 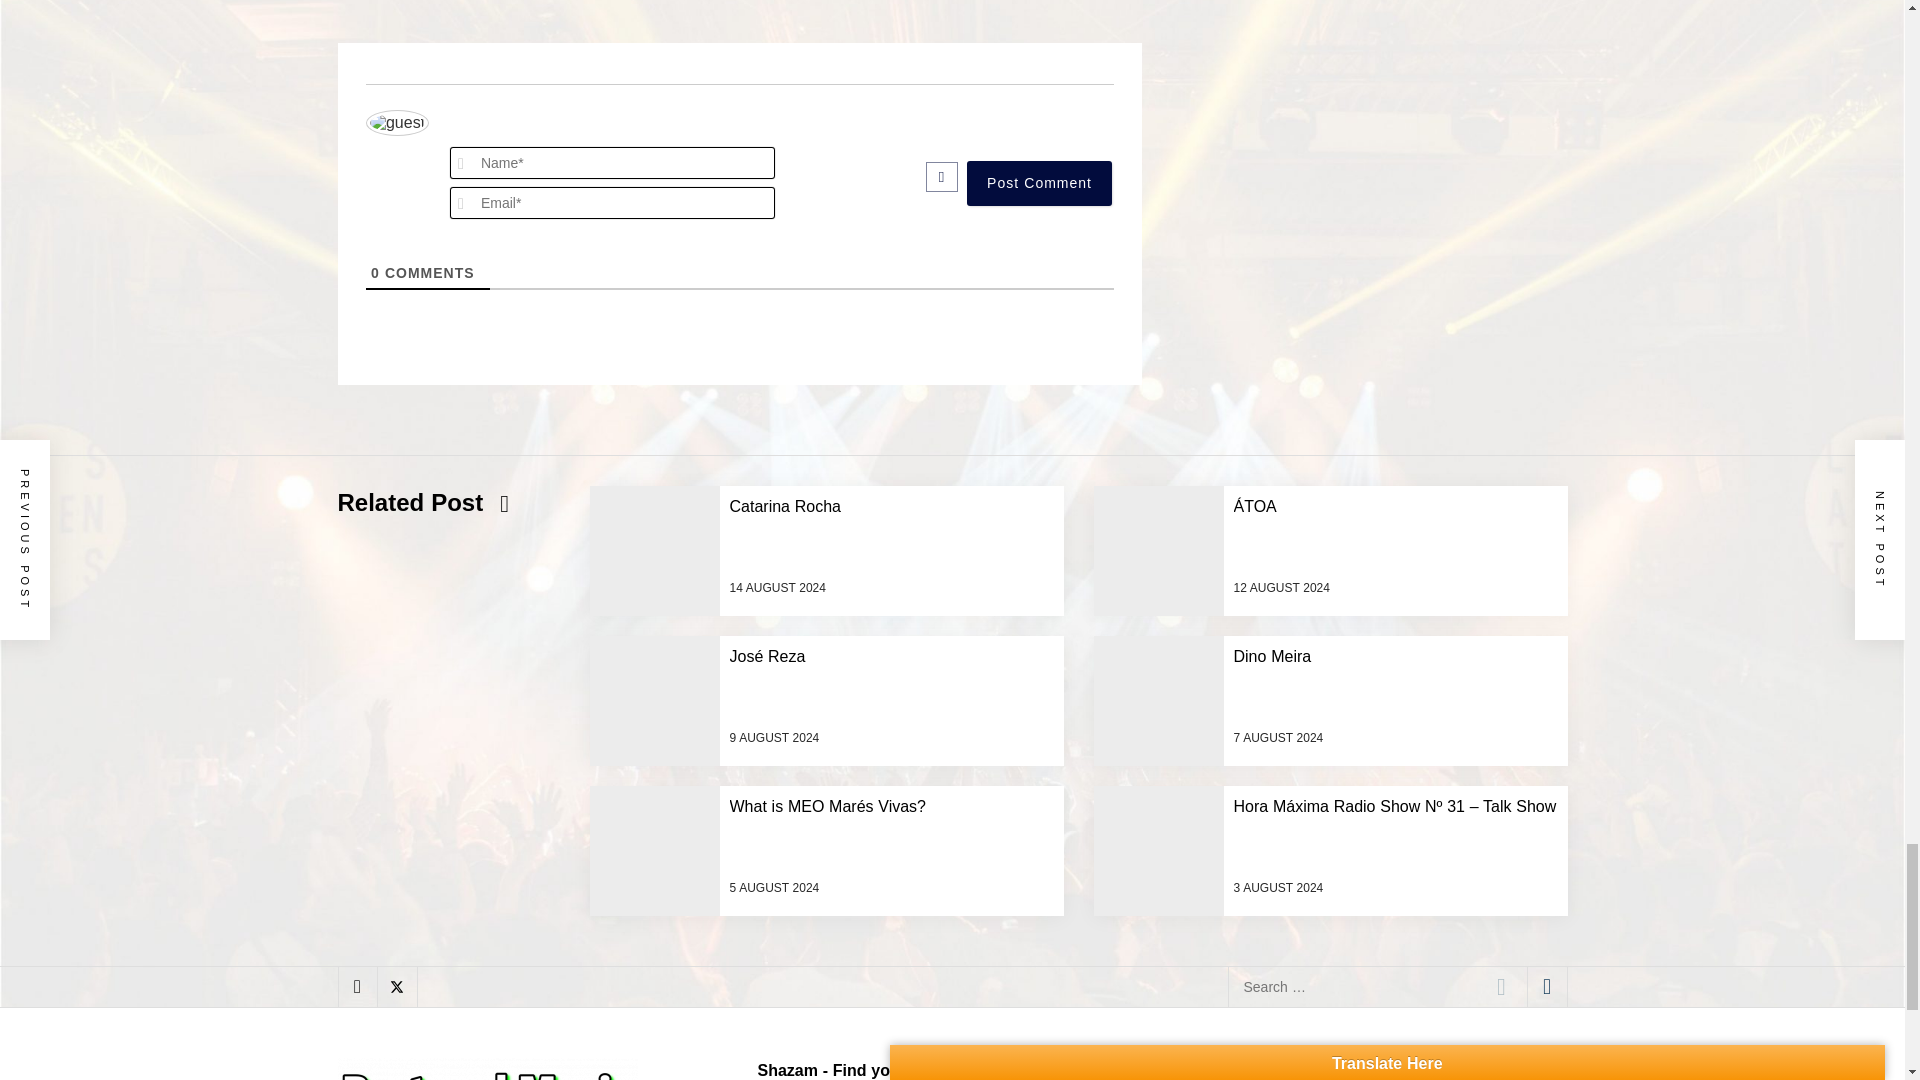 What do you see at coordinates (1039, 183) in the screenshot?
I see `Post Comment` at bounding box center [1039, 183].